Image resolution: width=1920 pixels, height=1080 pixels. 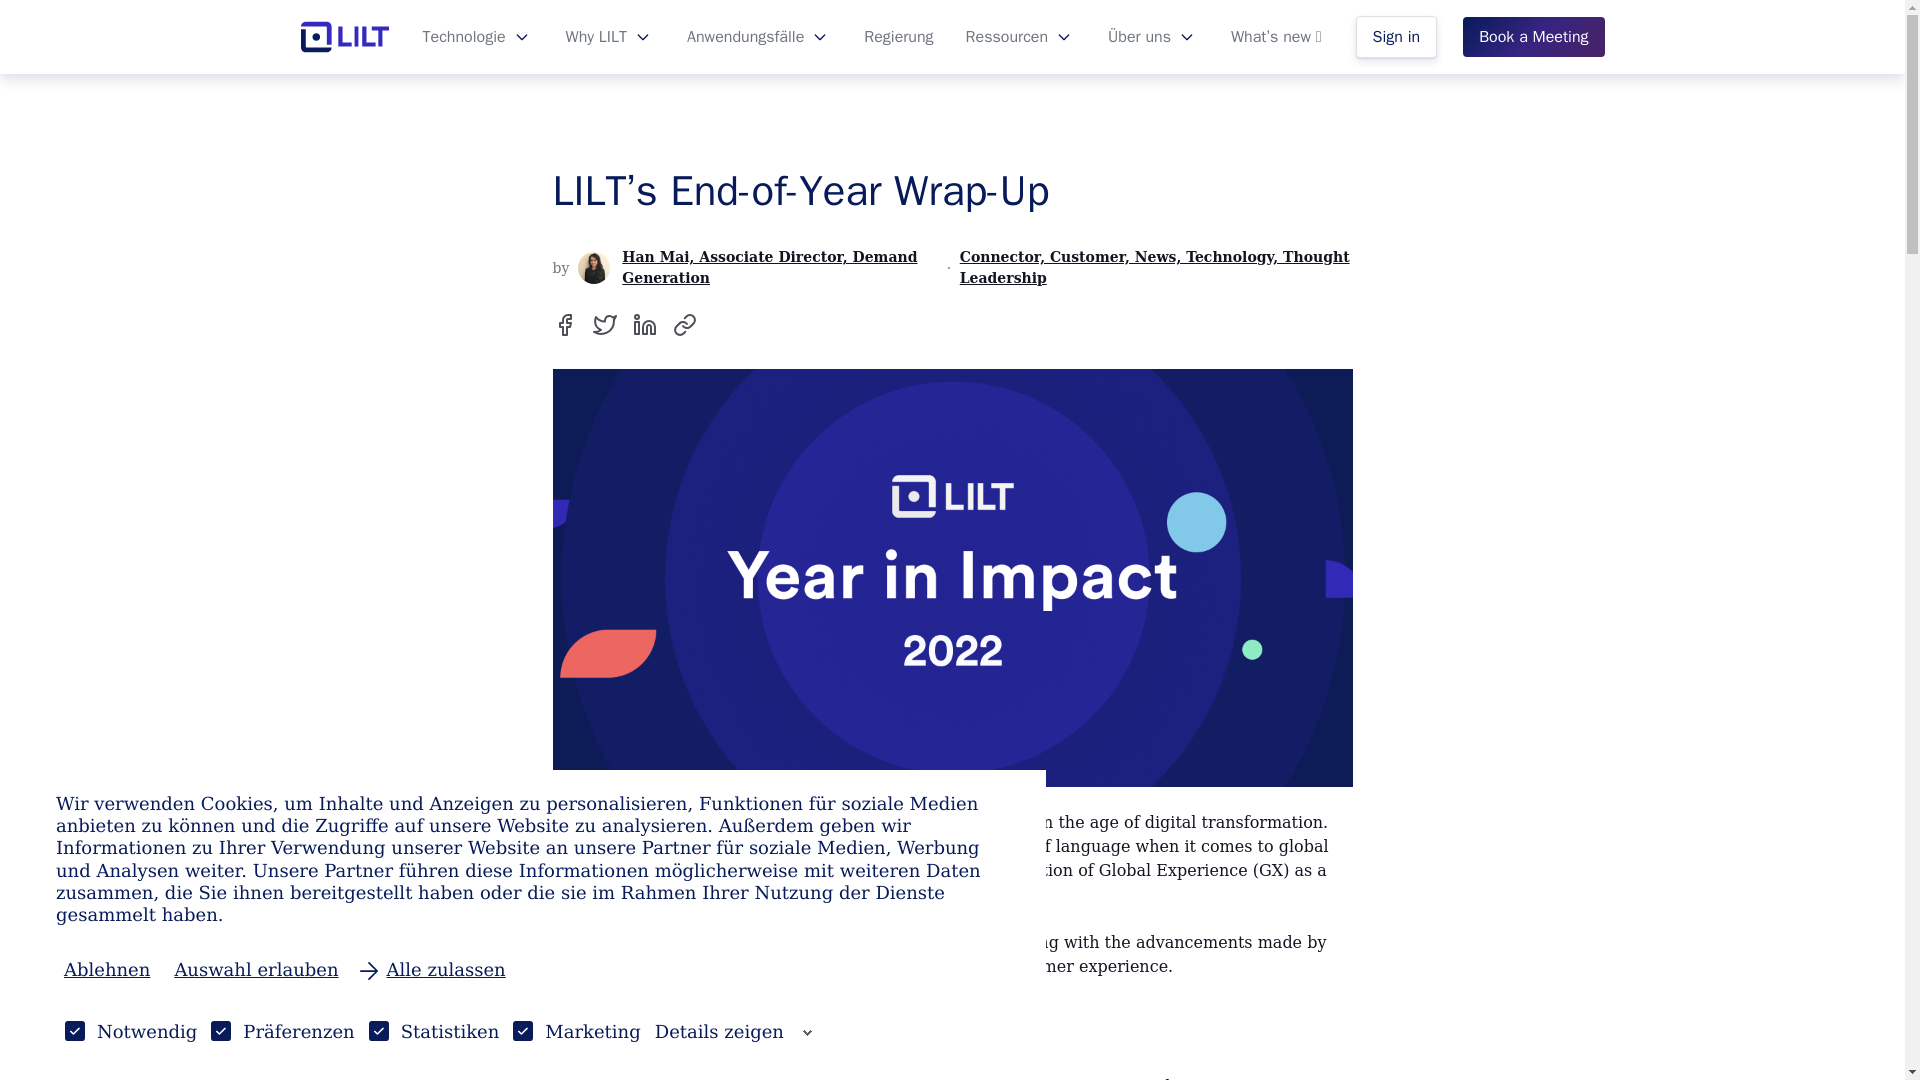 What do you see at coordinates (106, 971) in the screenshot?
I see `Ablehnen` at bounding box center [106, 971].